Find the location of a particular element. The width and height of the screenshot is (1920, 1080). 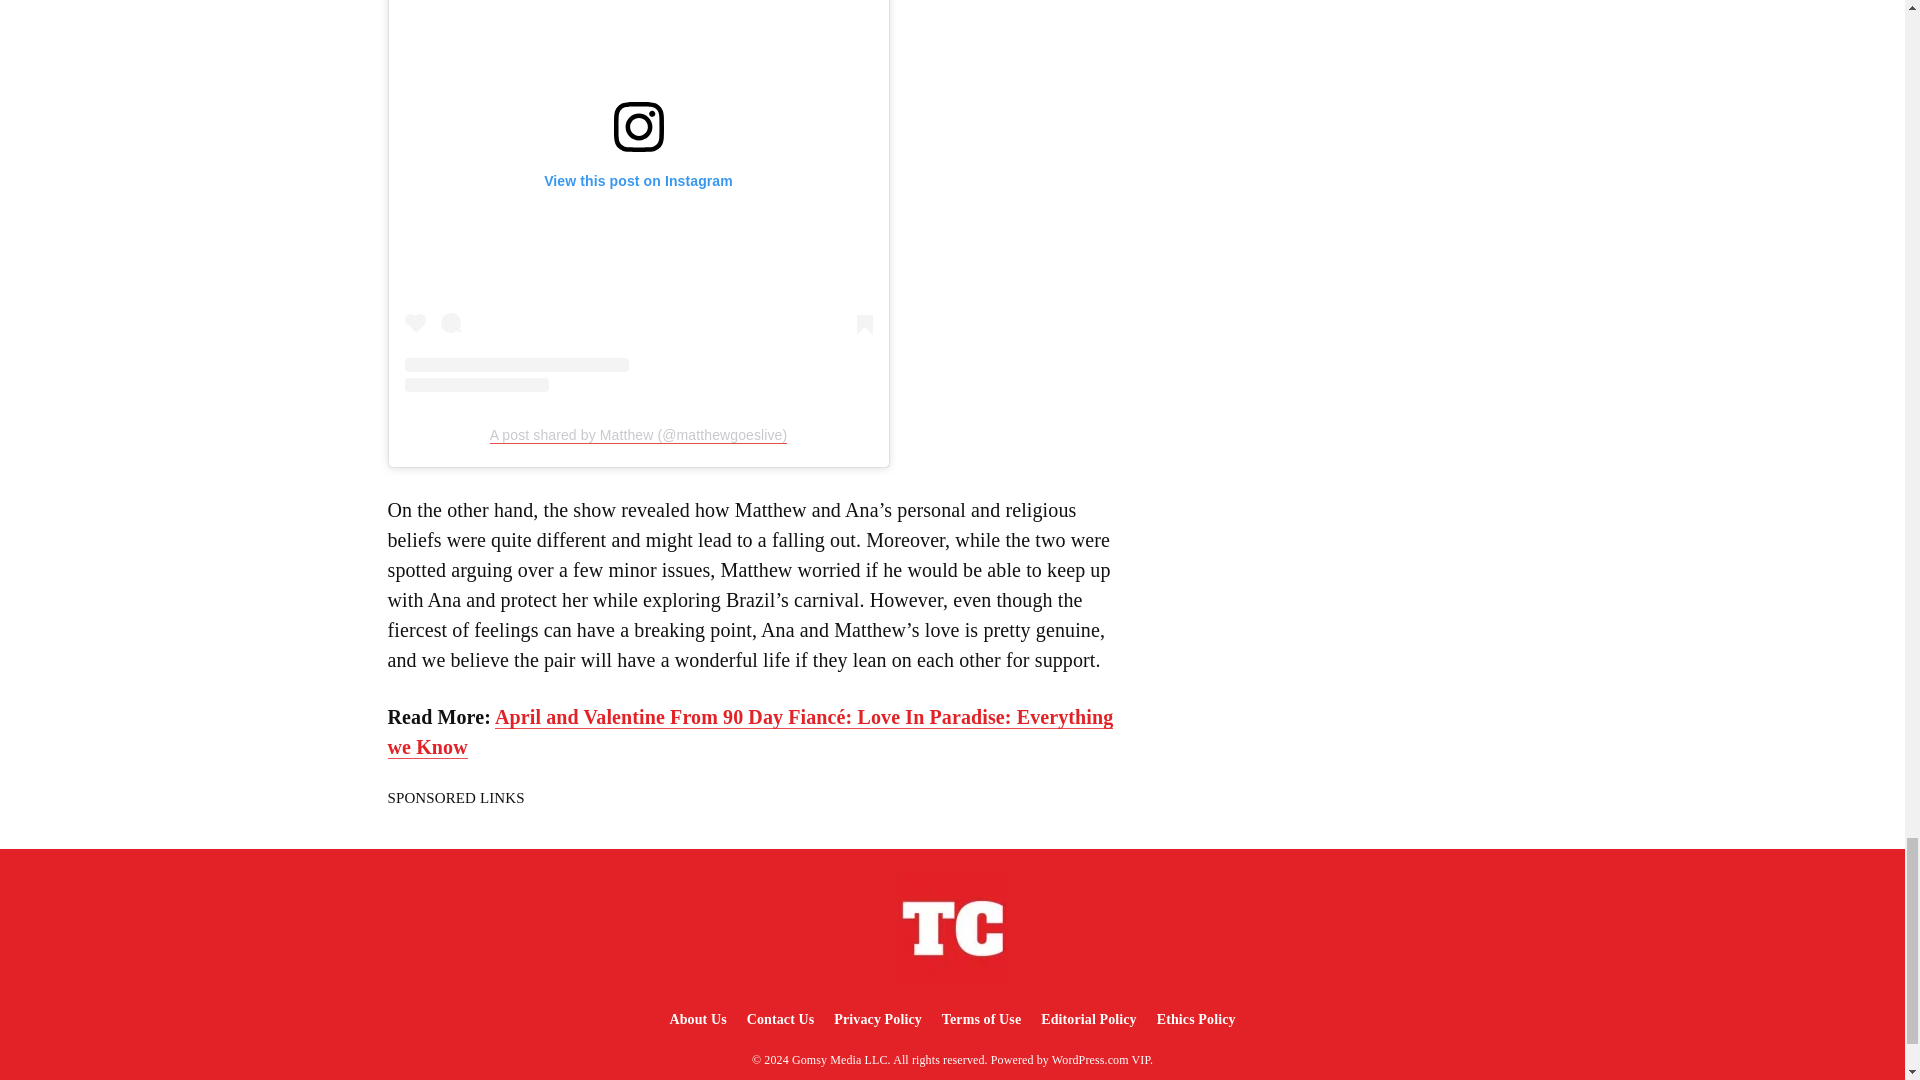

Editorial Policy is located at coordinates (1088, 1019).